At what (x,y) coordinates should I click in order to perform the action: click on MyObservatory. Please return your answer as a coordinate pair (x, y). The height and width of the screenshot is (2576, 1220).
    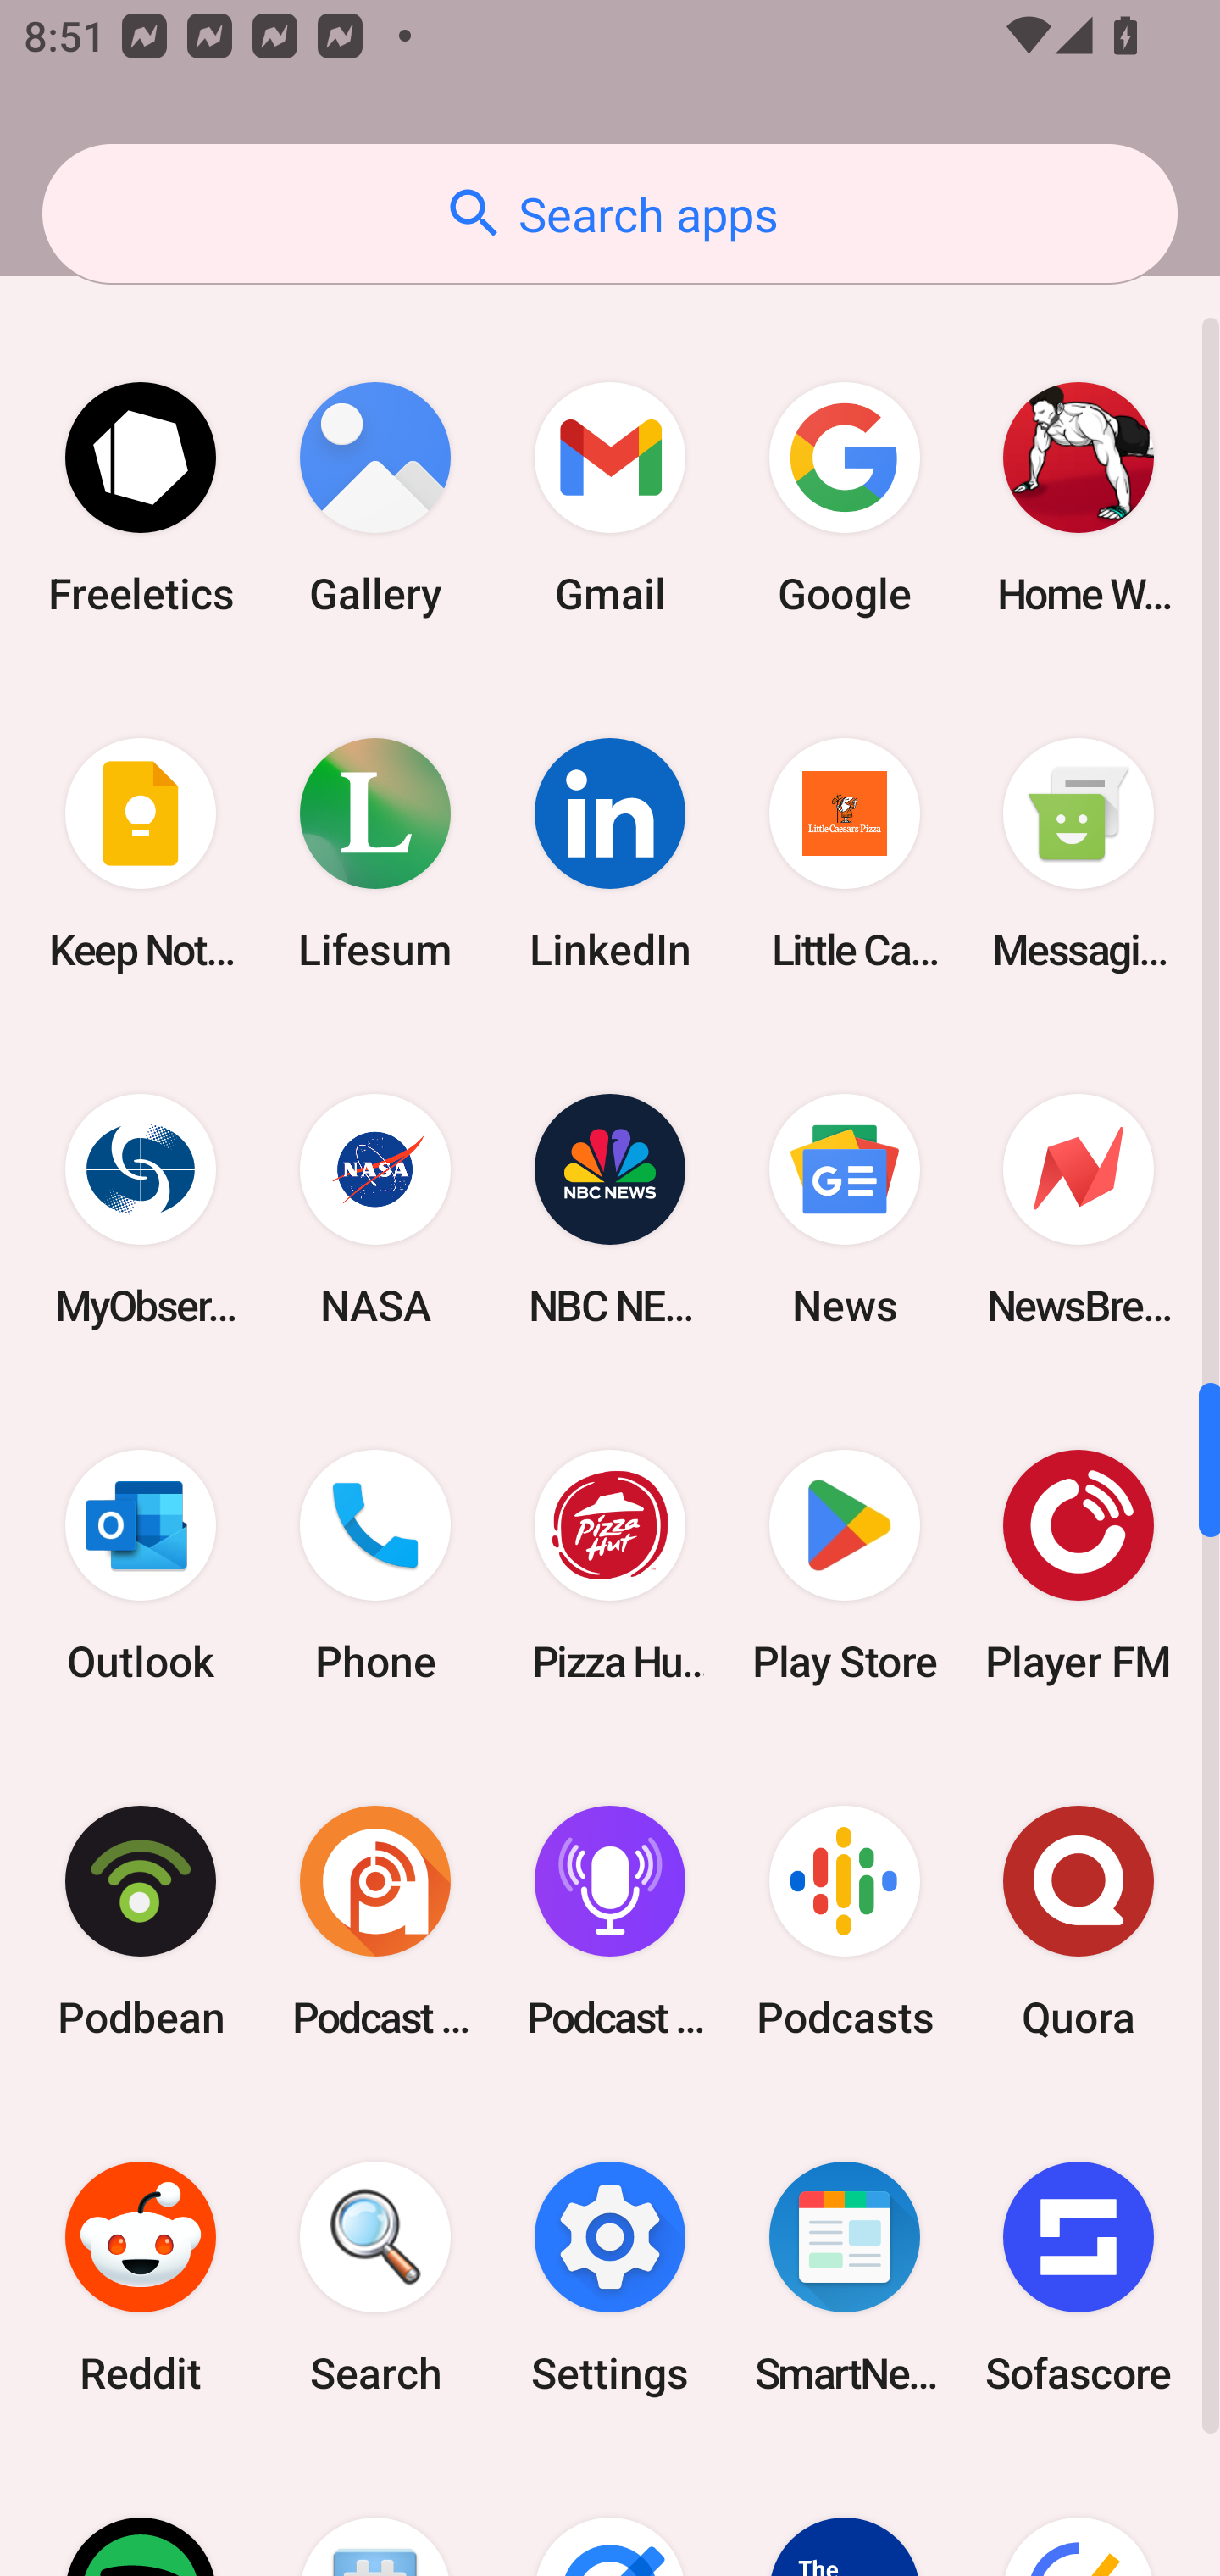
    Looking at the image, I should click on (141, 1210).